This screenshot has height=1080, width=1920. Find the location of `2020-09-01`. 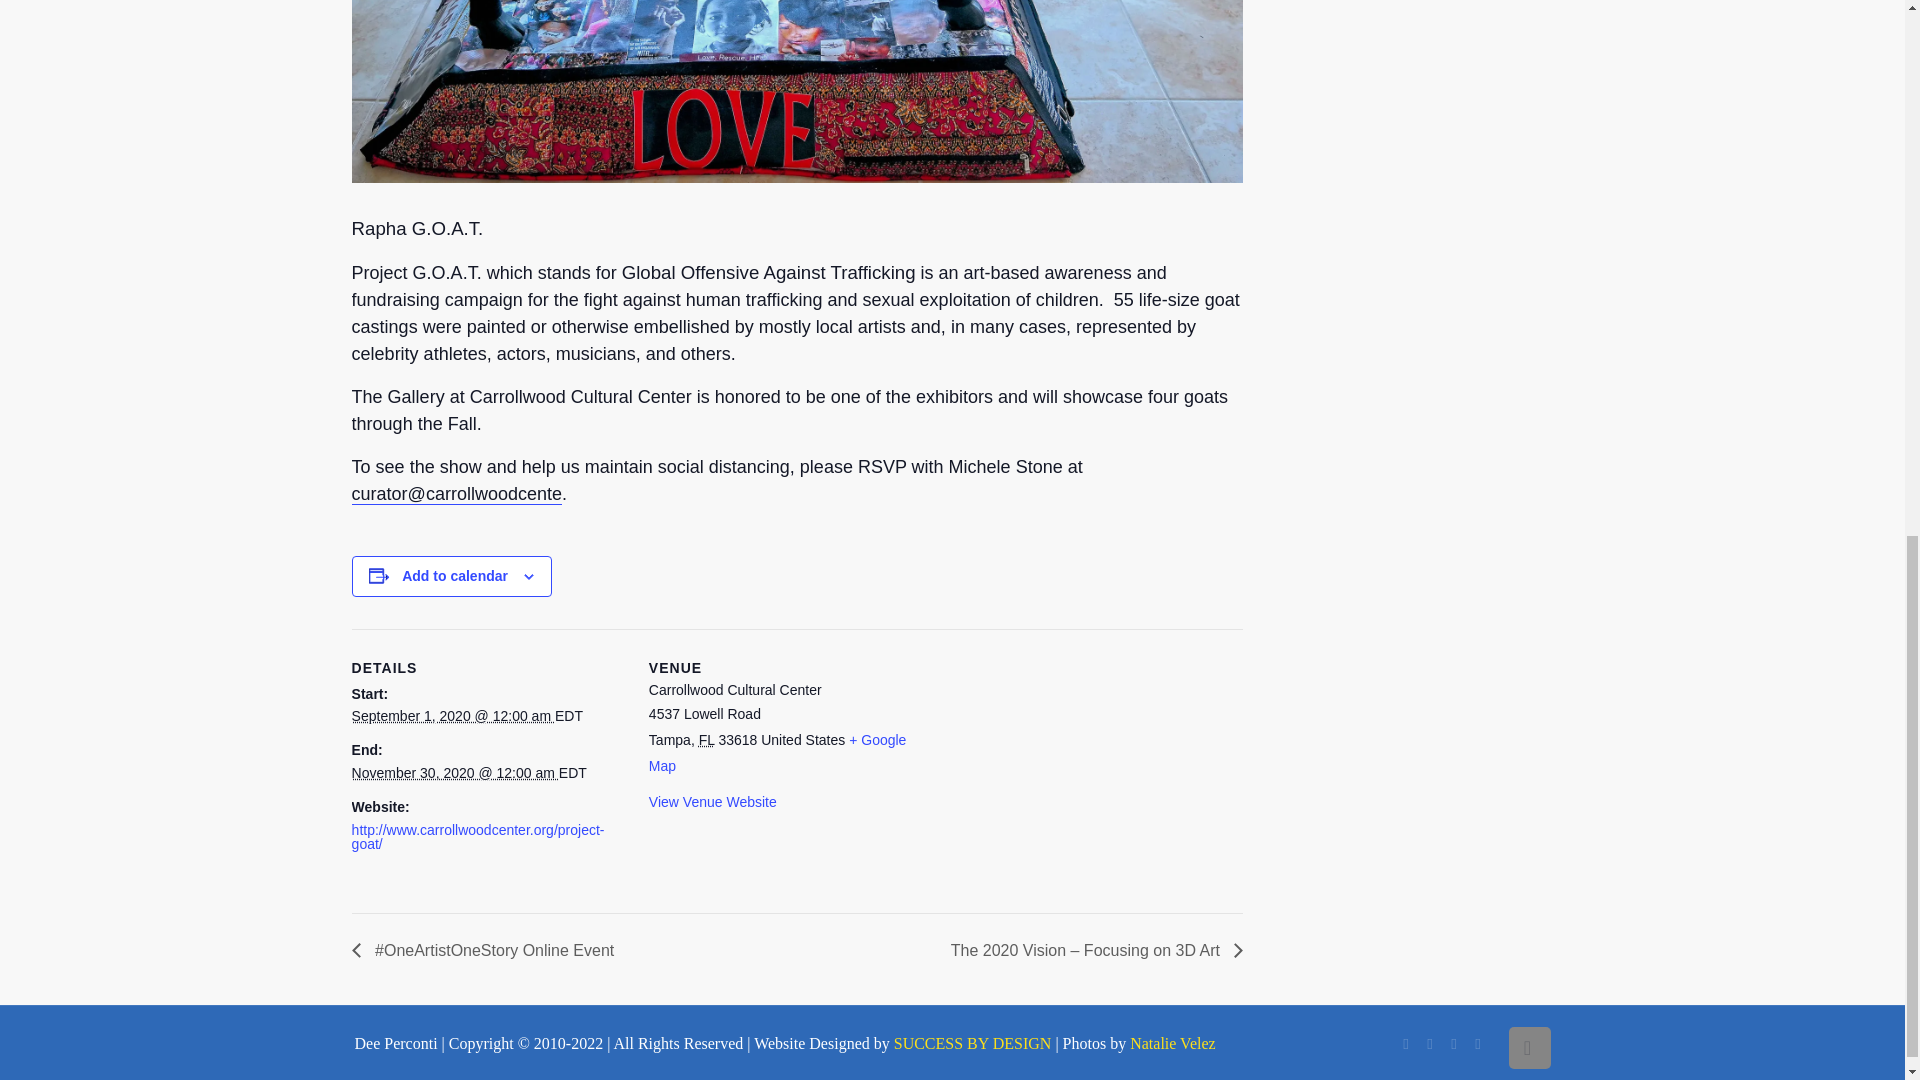

2020-09-01 is located at coordinates (452, 716).